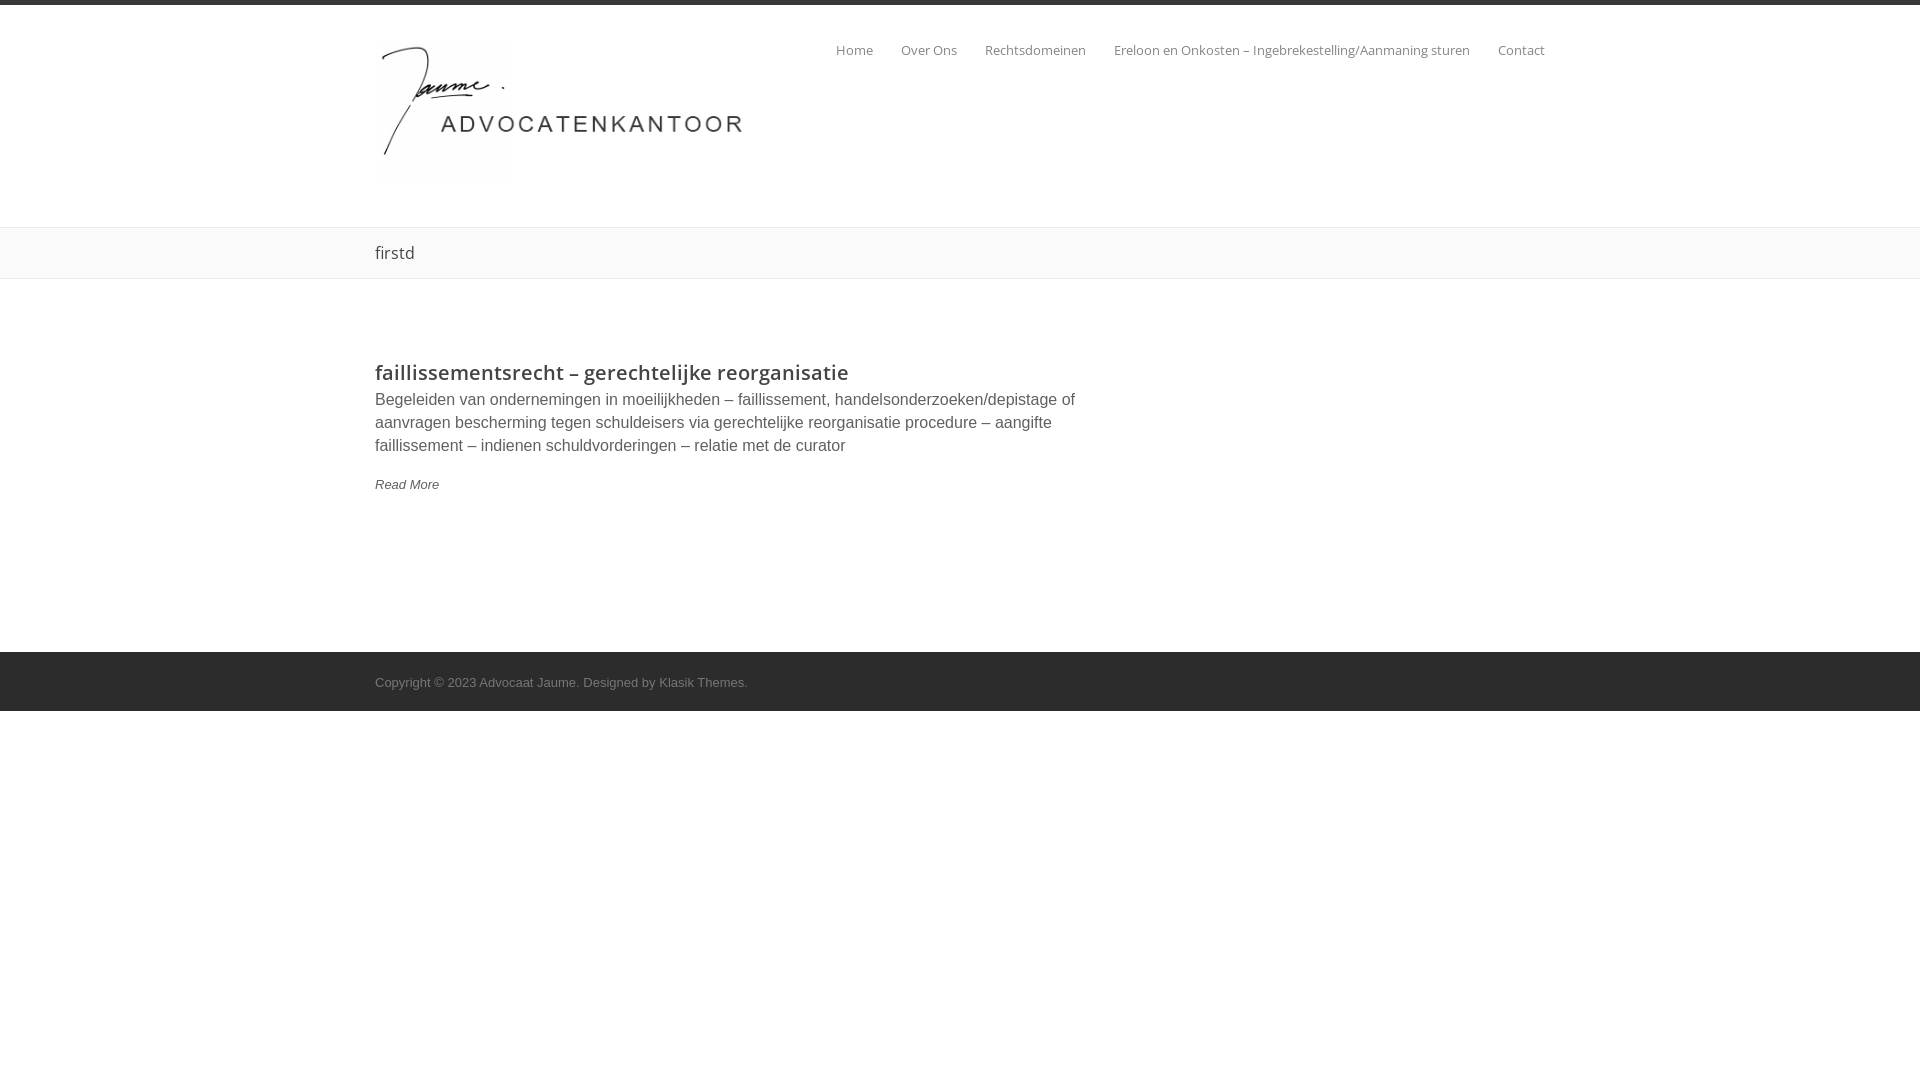 Image resolution: width=1920 pixels, height=1080 pixels. Describe the element at coordinates (702, 682) in the screenshot. I see `Klasik Themes` at that location.